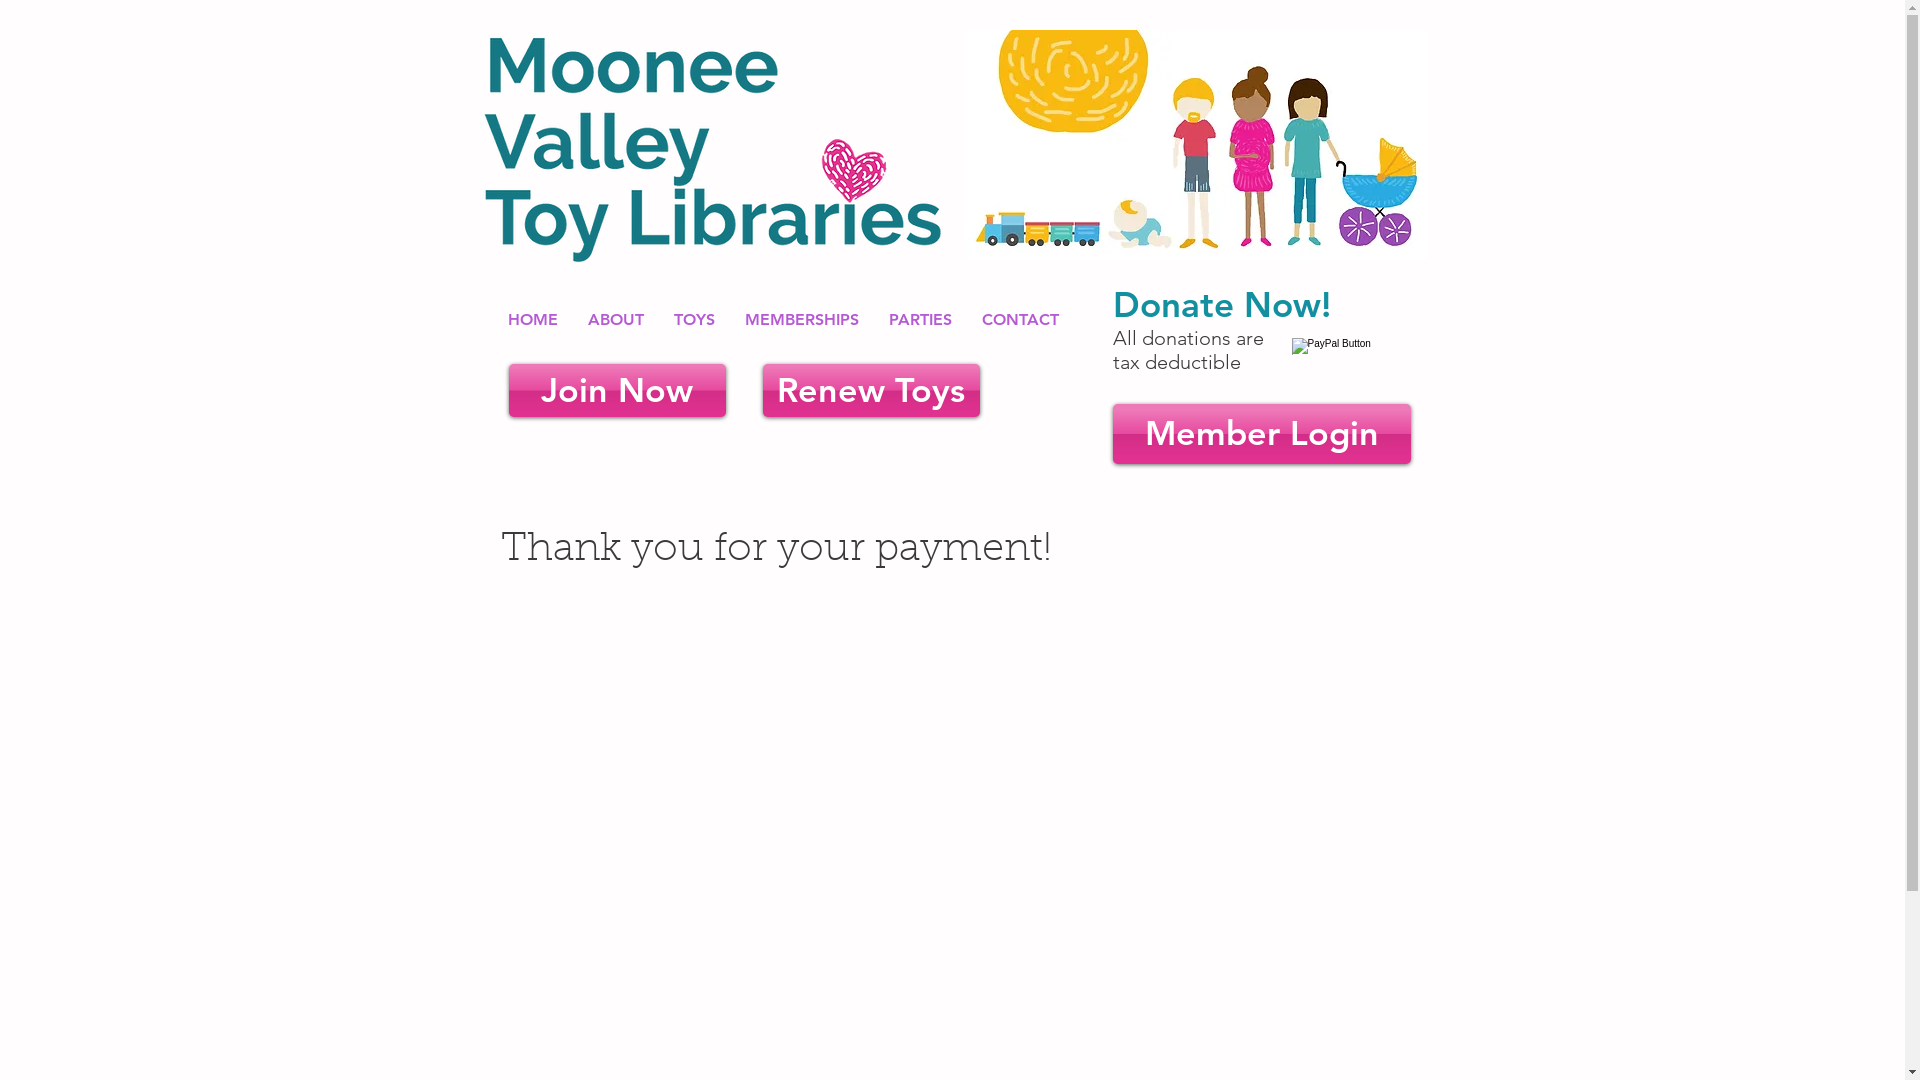  What do you see at coordinates (694, 320) in the screenshot?
I see `TOYS` at bounding box center [694, 320].